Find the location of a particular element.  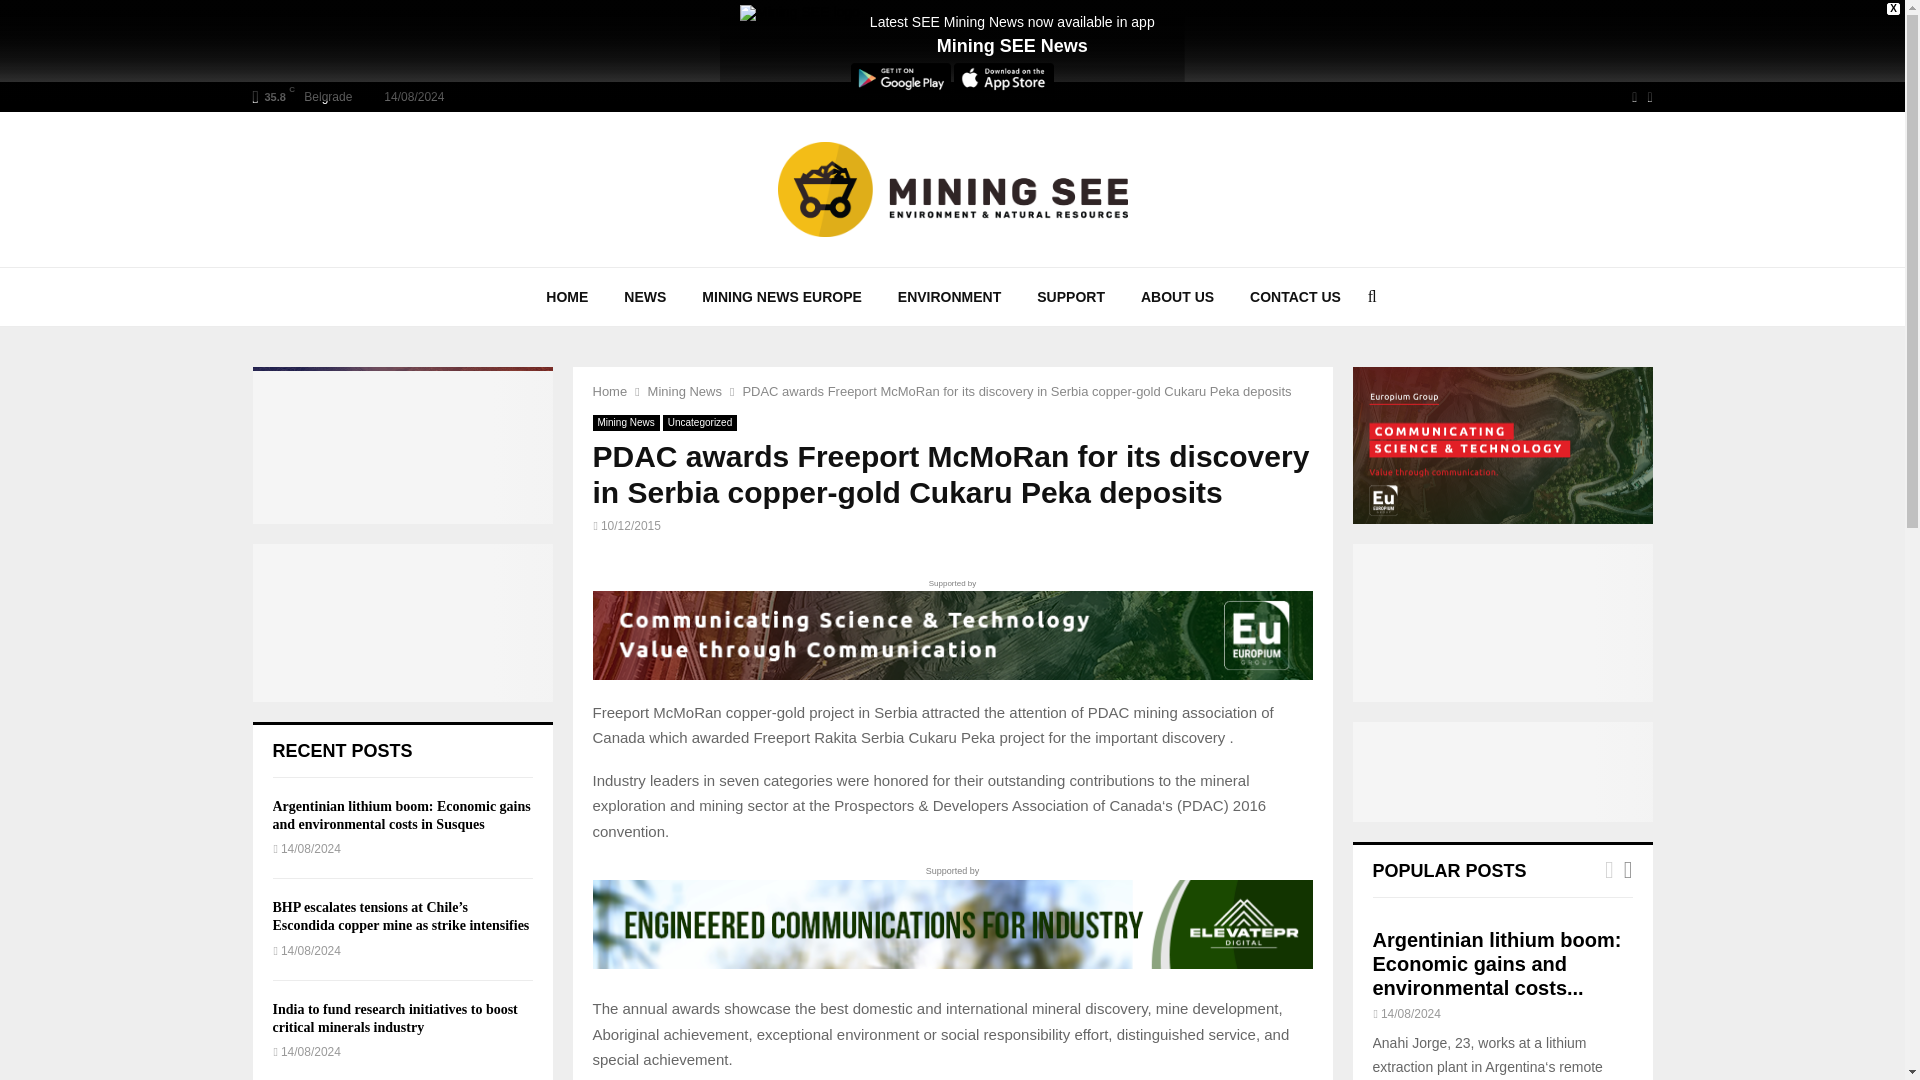

Mining News is located at coordinates (624, 422).